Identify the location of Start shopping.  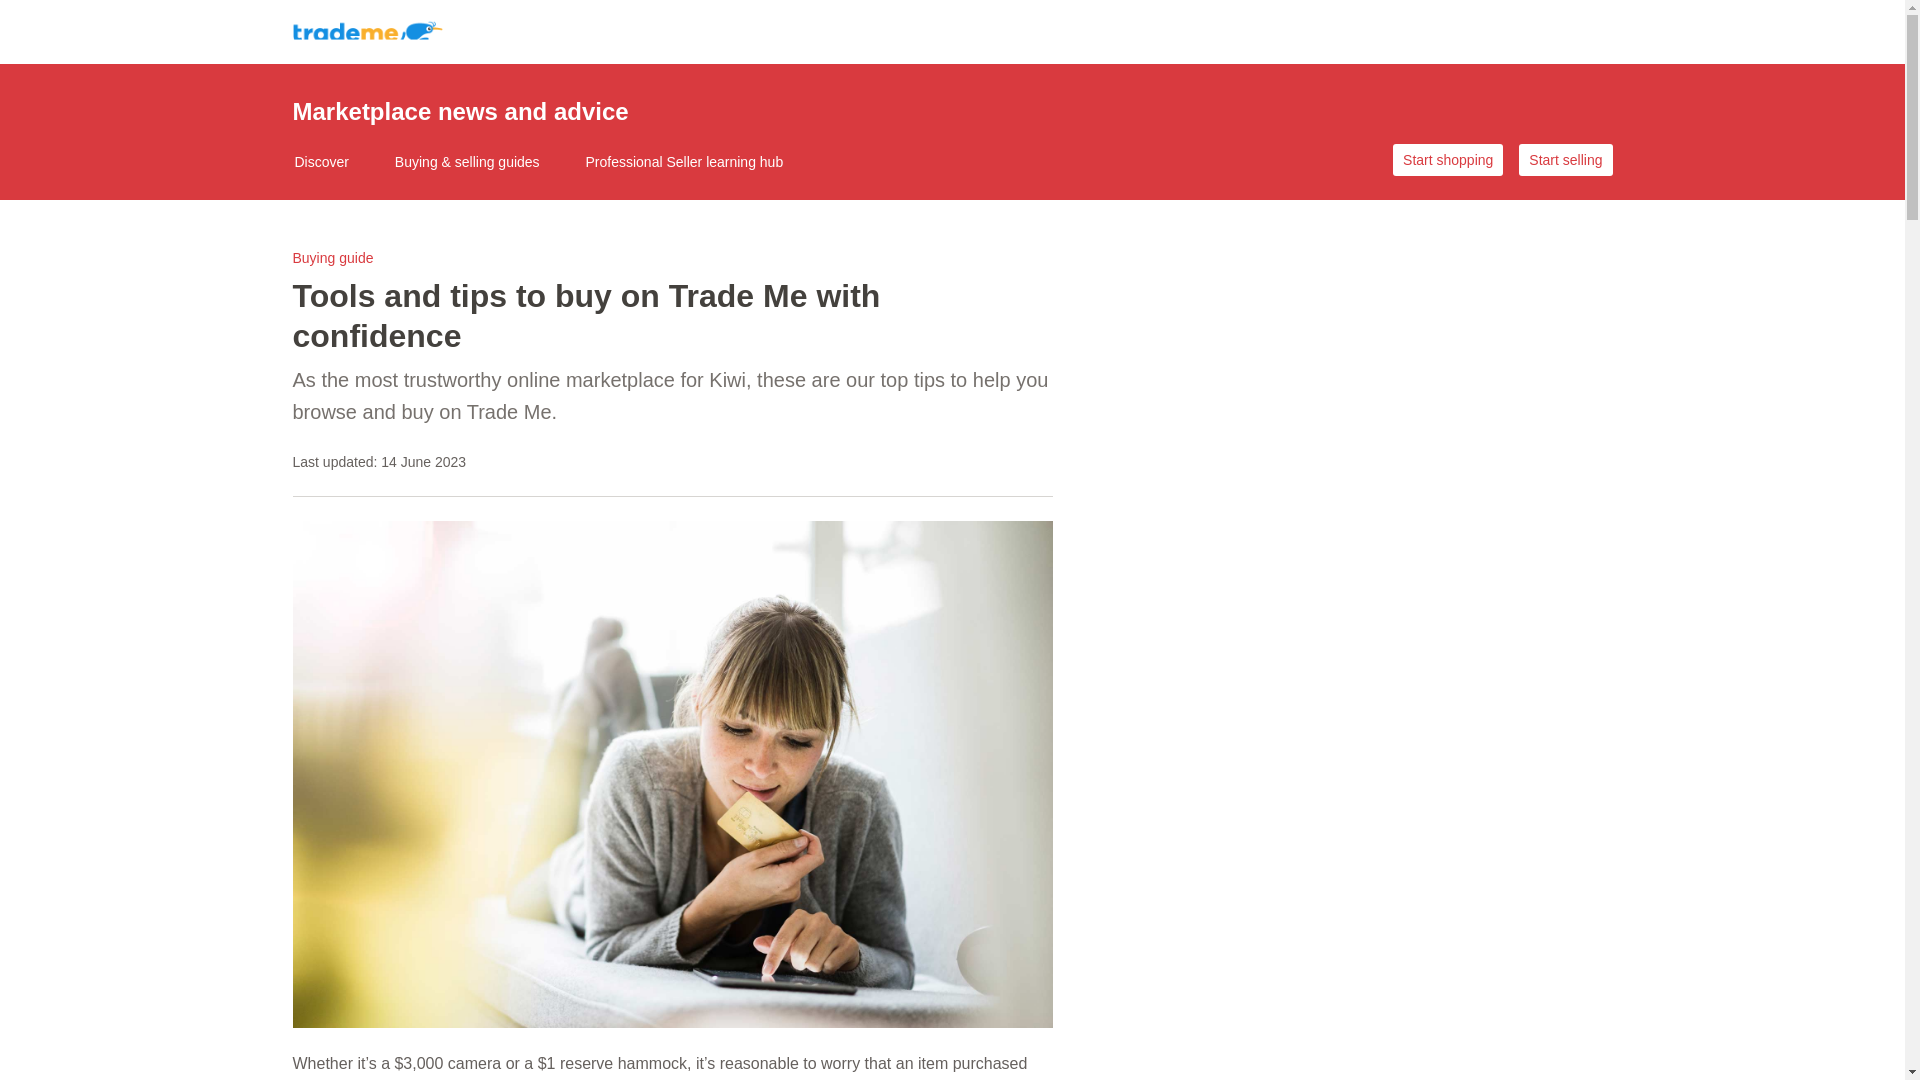
(1448, 160).